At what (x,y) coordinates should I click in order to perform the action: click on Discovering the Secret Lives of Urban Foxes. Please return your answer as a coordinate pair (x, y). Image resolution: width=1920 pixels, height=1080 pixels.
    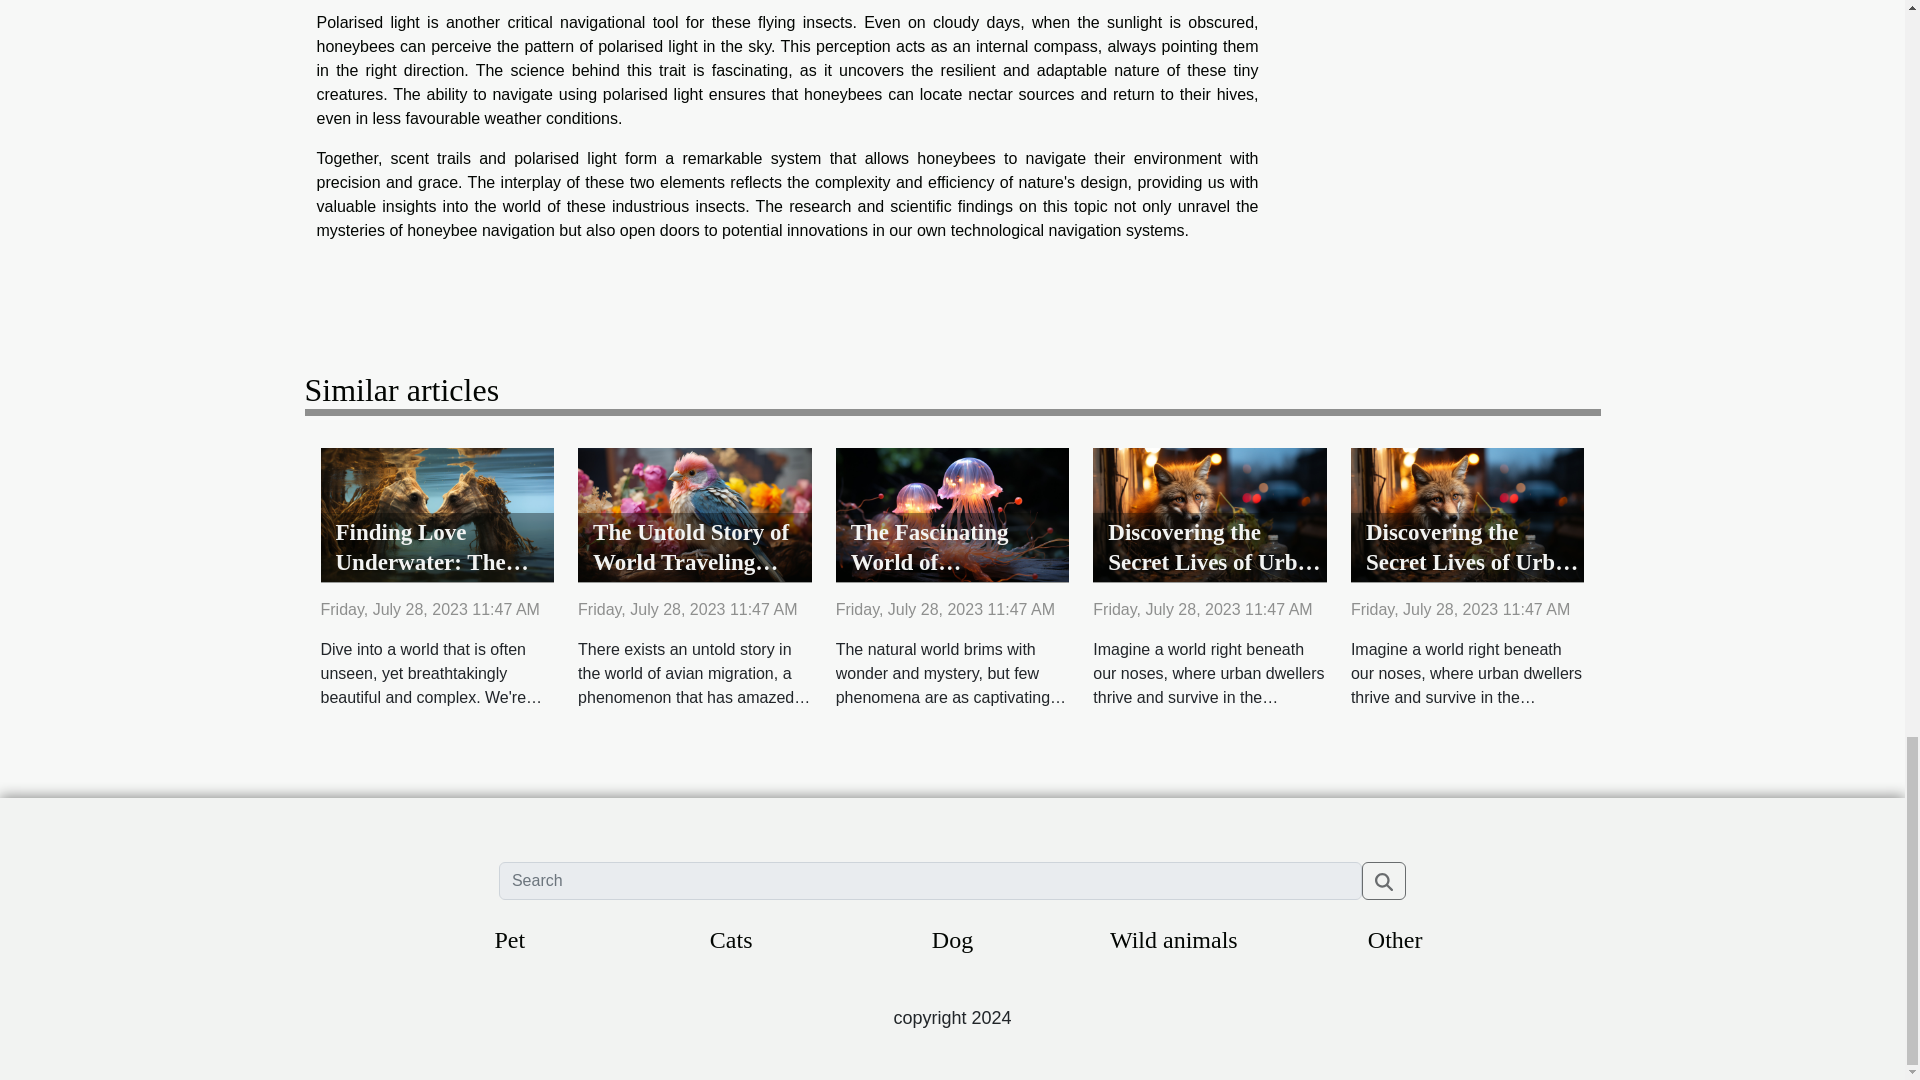
    Looking at the image, I should click on (1214, 562).